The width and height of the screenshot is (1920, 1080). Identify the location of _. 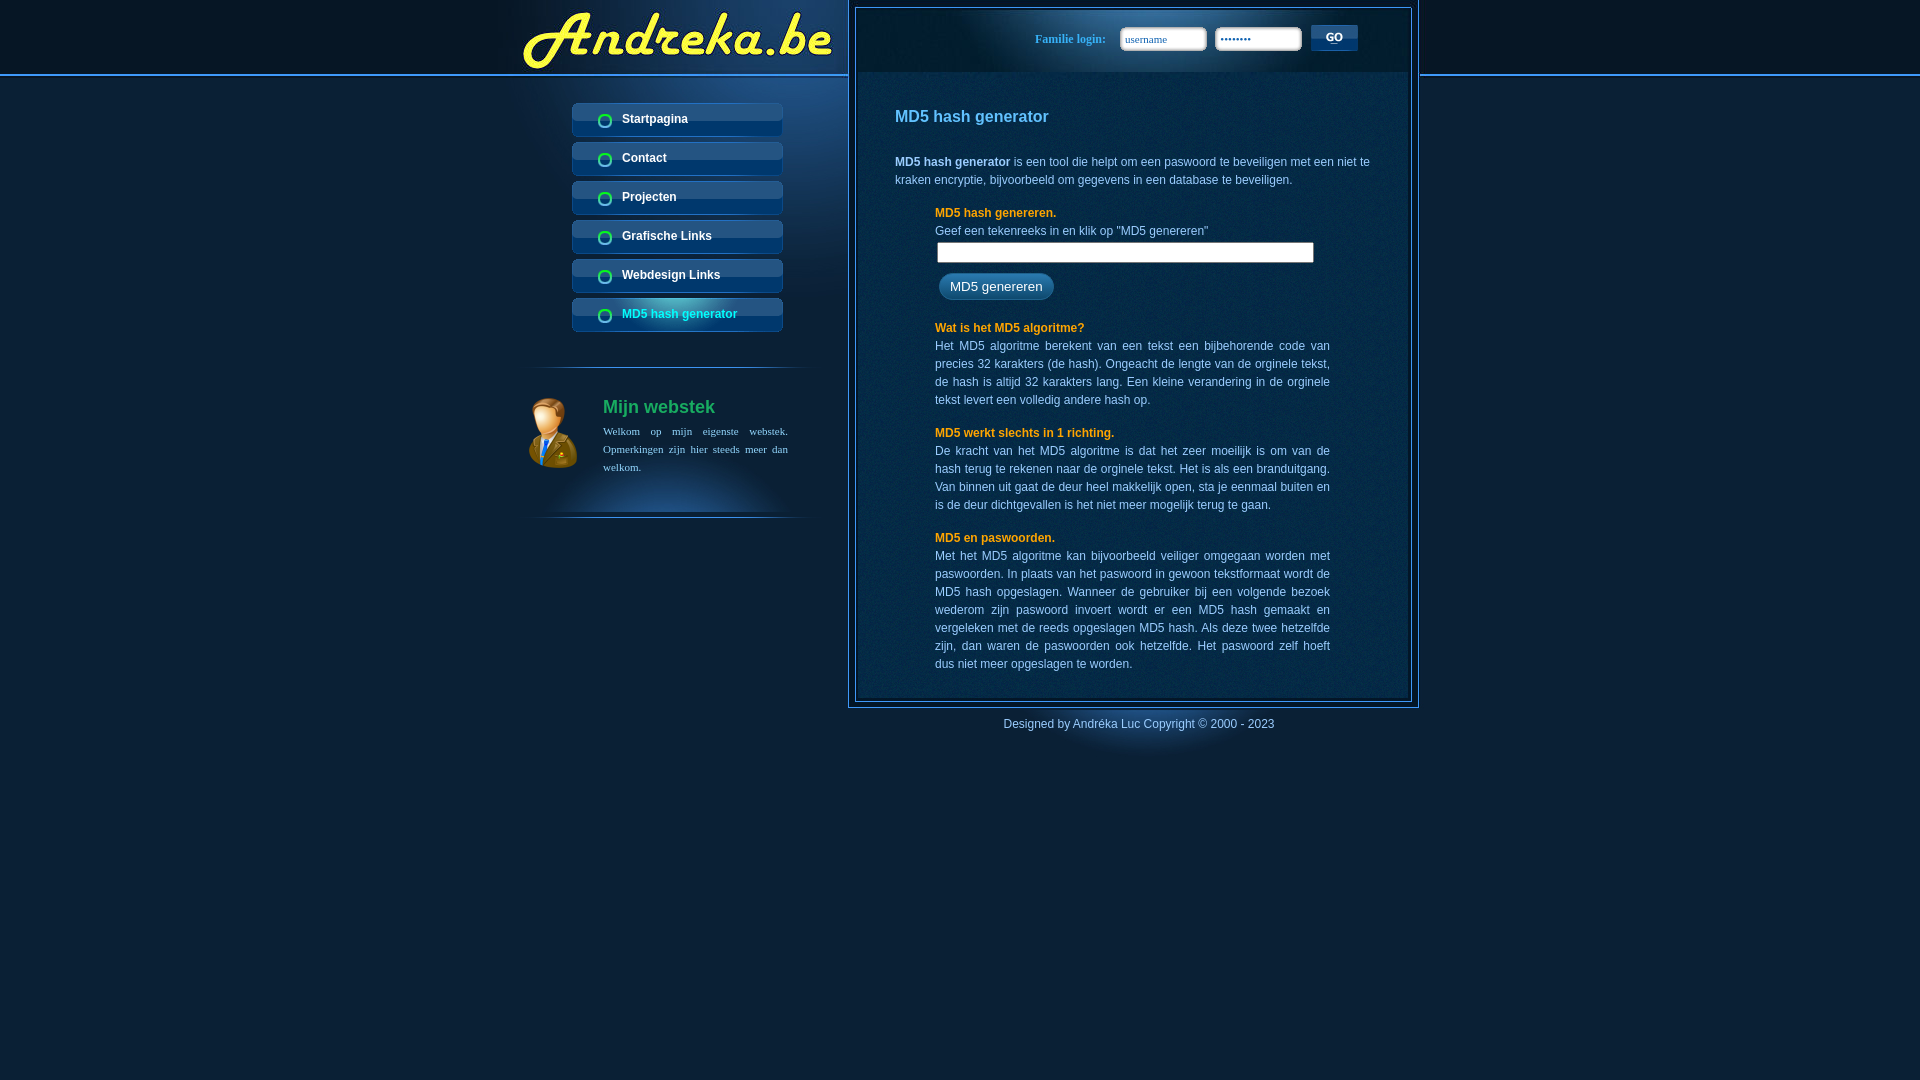
(1334, 38).